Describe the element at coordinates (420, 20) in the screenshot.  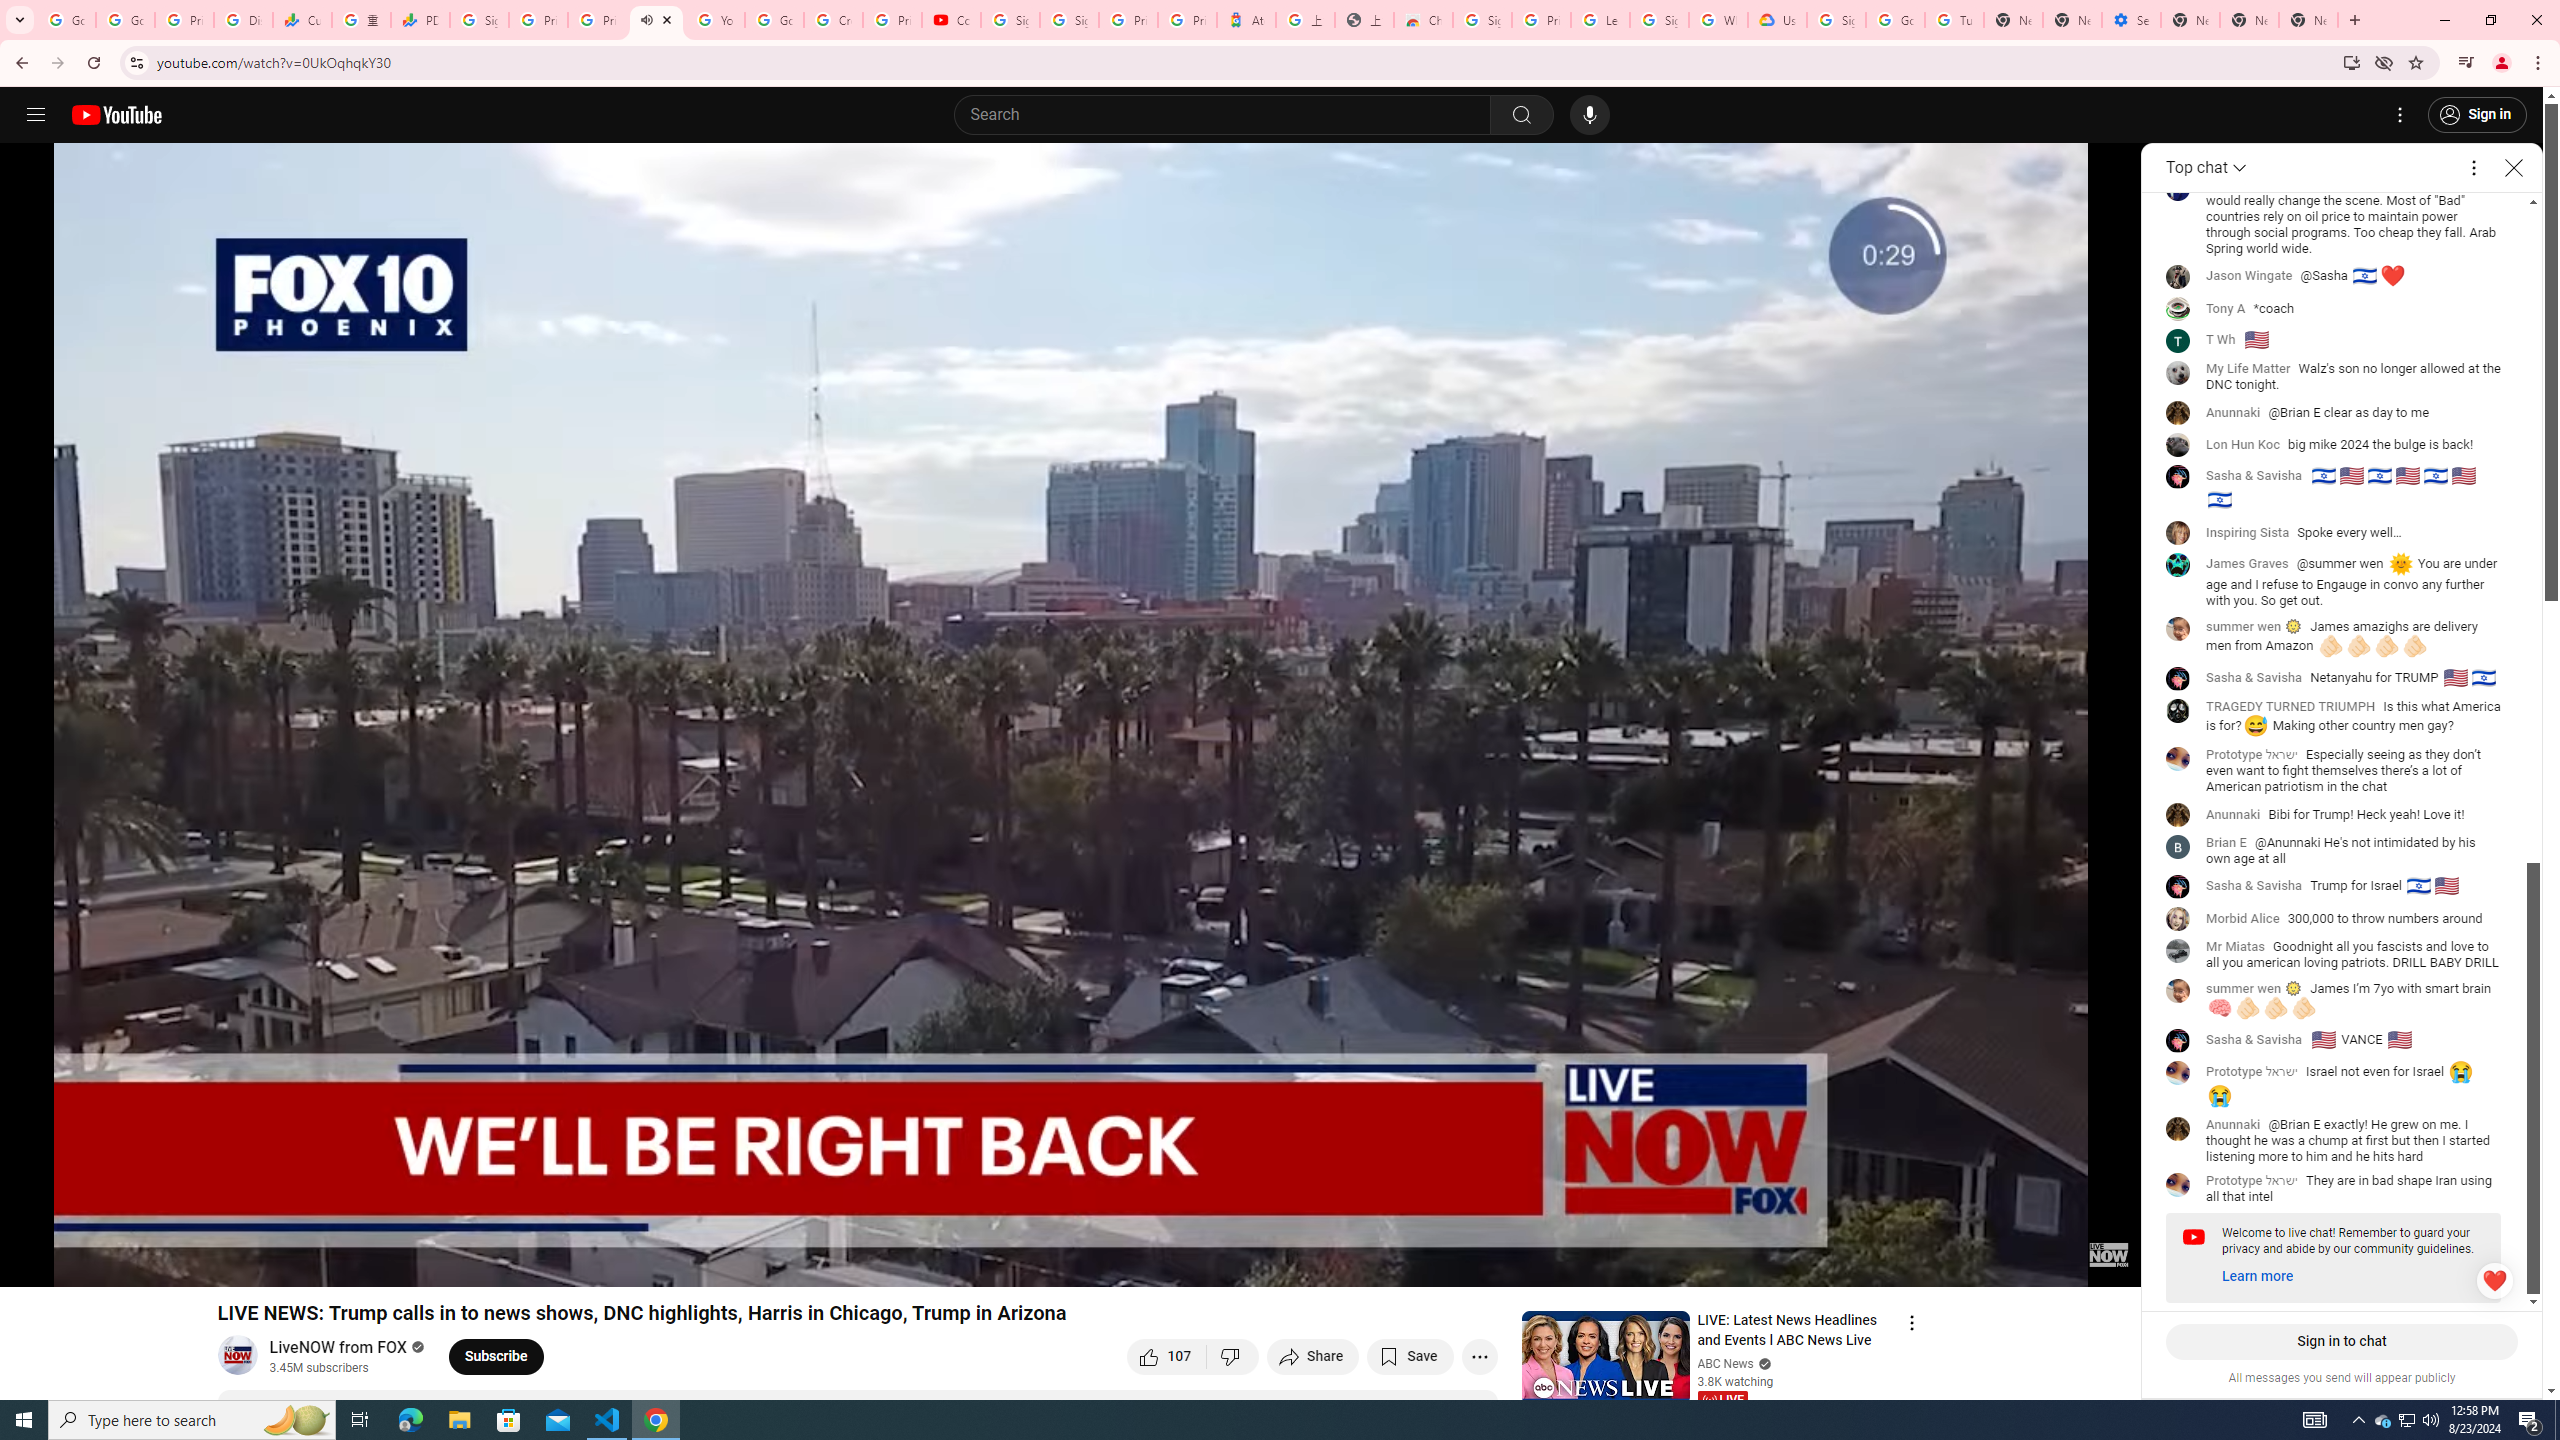
I see `PDD Holdings Inc - ADR (PDD) Price & News - Google Finance` at that location.